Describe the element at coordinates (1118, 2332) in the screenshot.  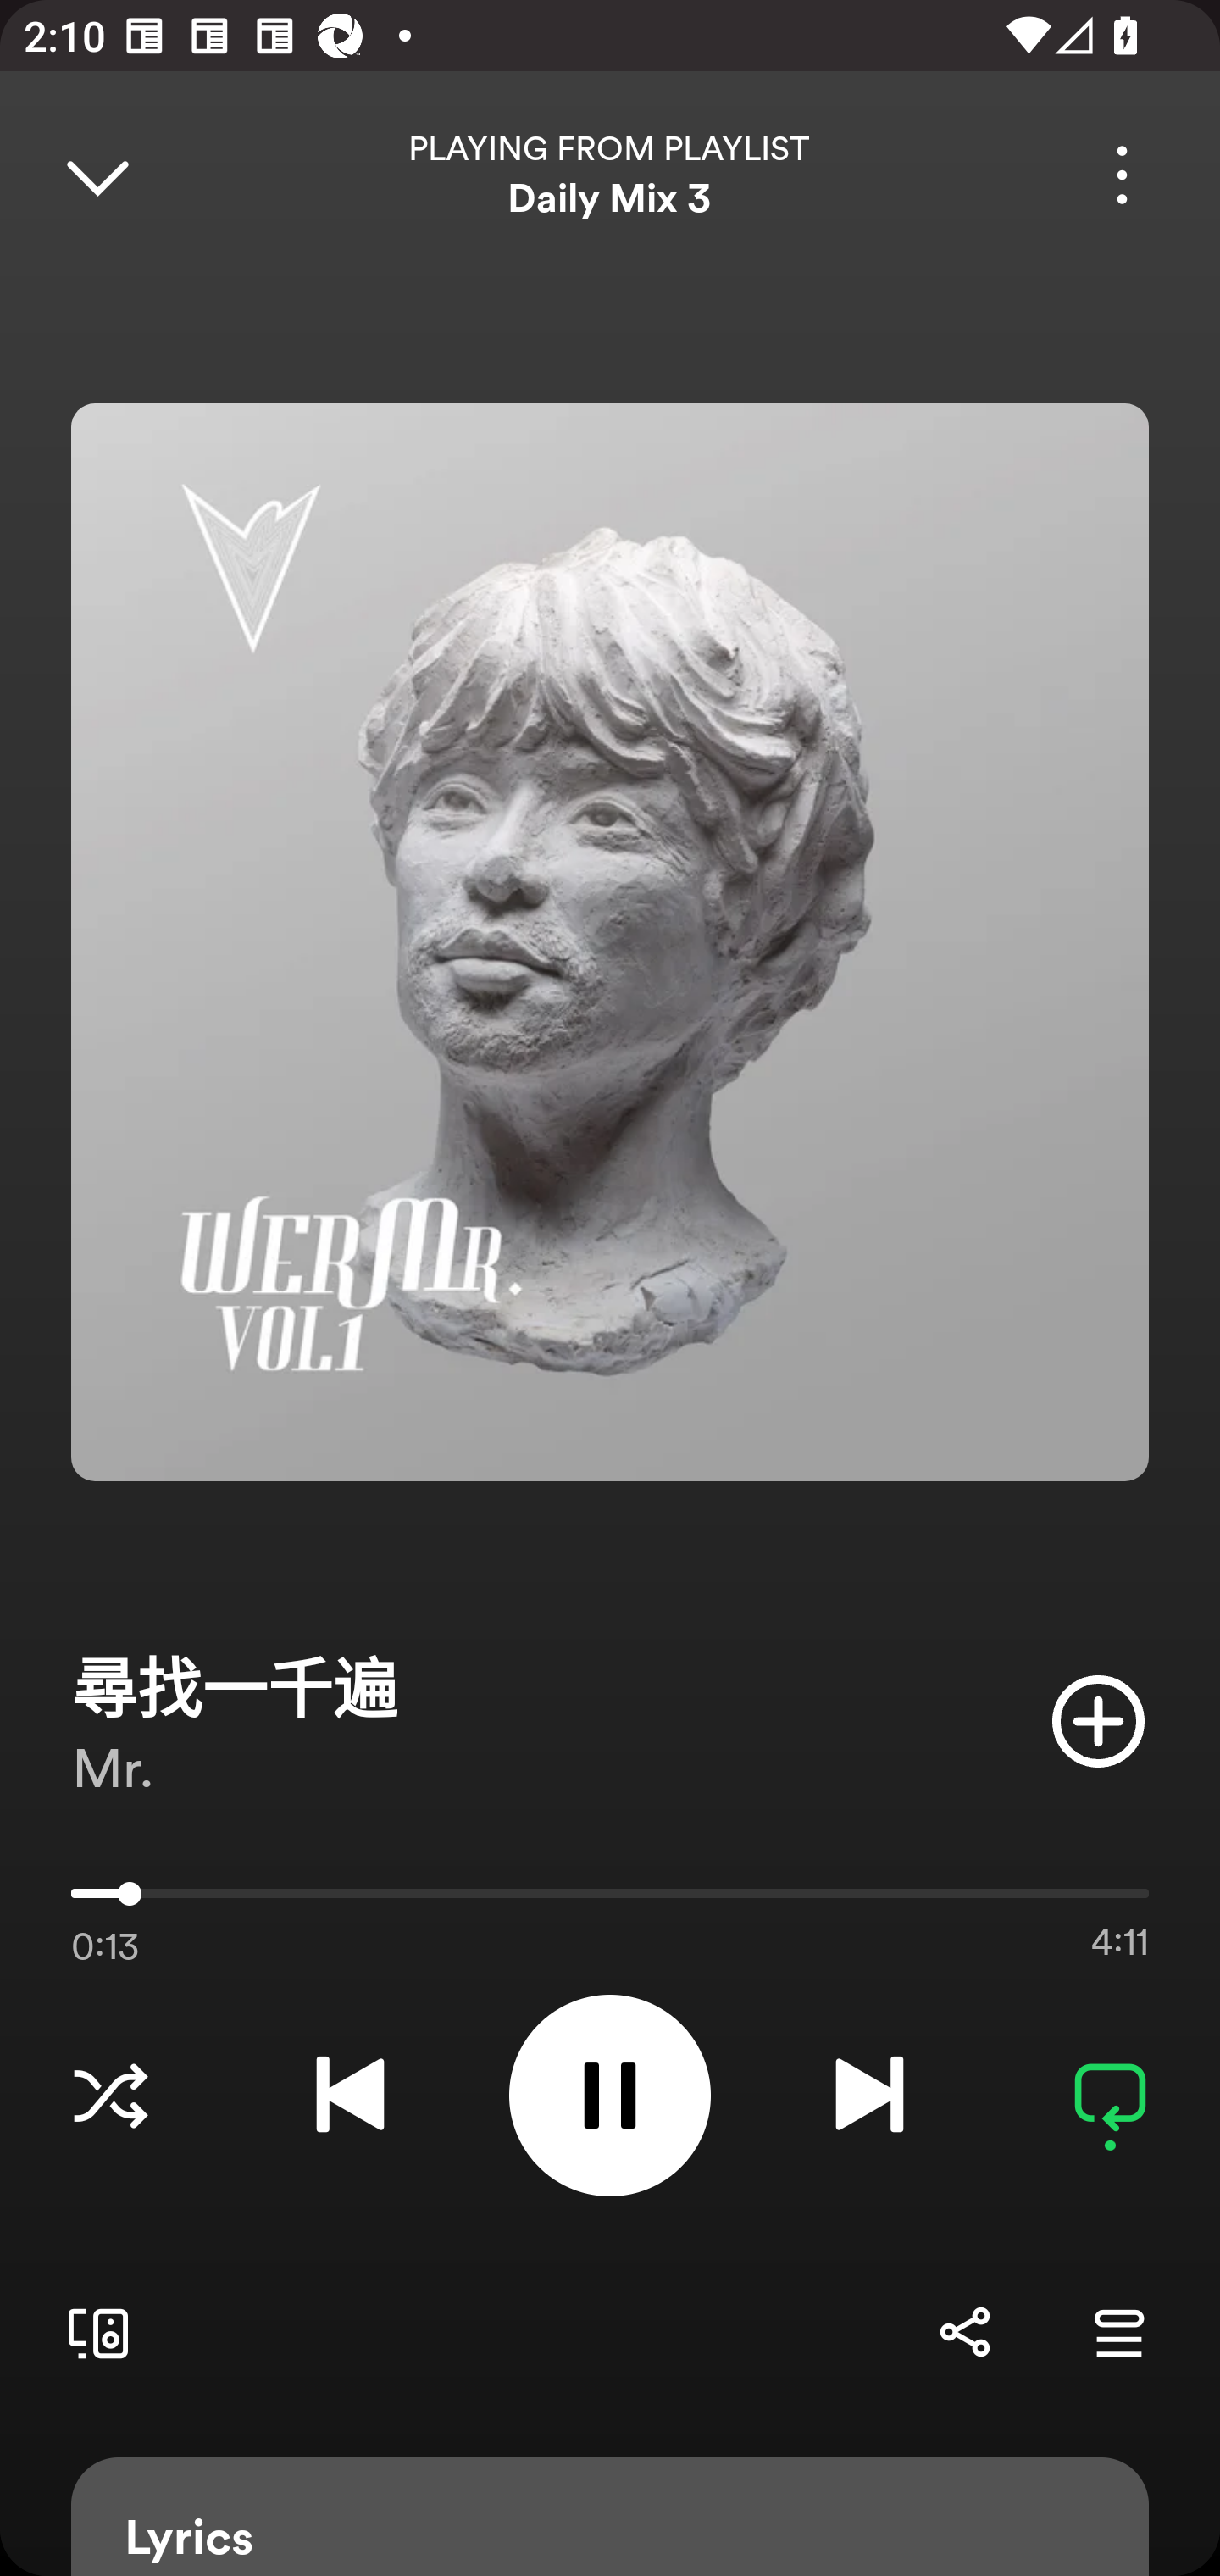
I see `Go to Queue` at that location.